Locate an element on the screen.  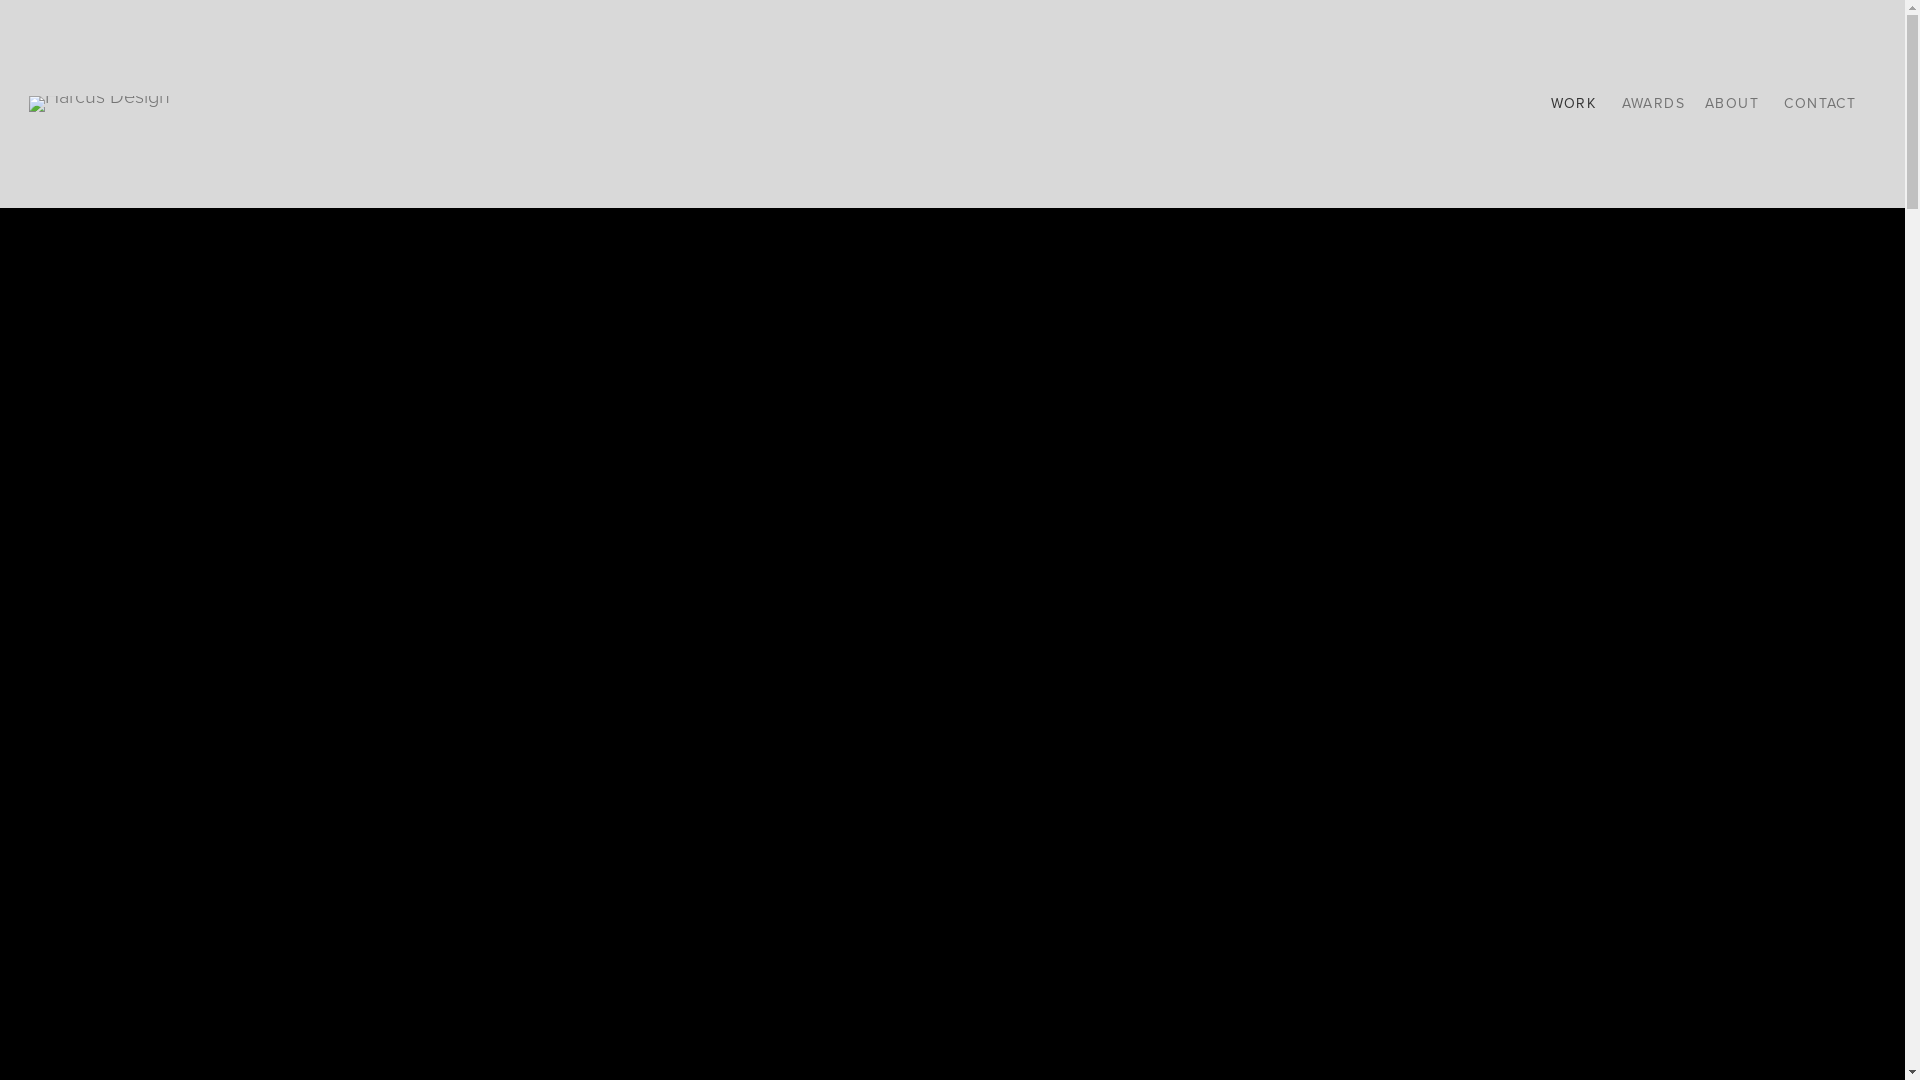
AWARDS is located at coordinates (1654, 104).